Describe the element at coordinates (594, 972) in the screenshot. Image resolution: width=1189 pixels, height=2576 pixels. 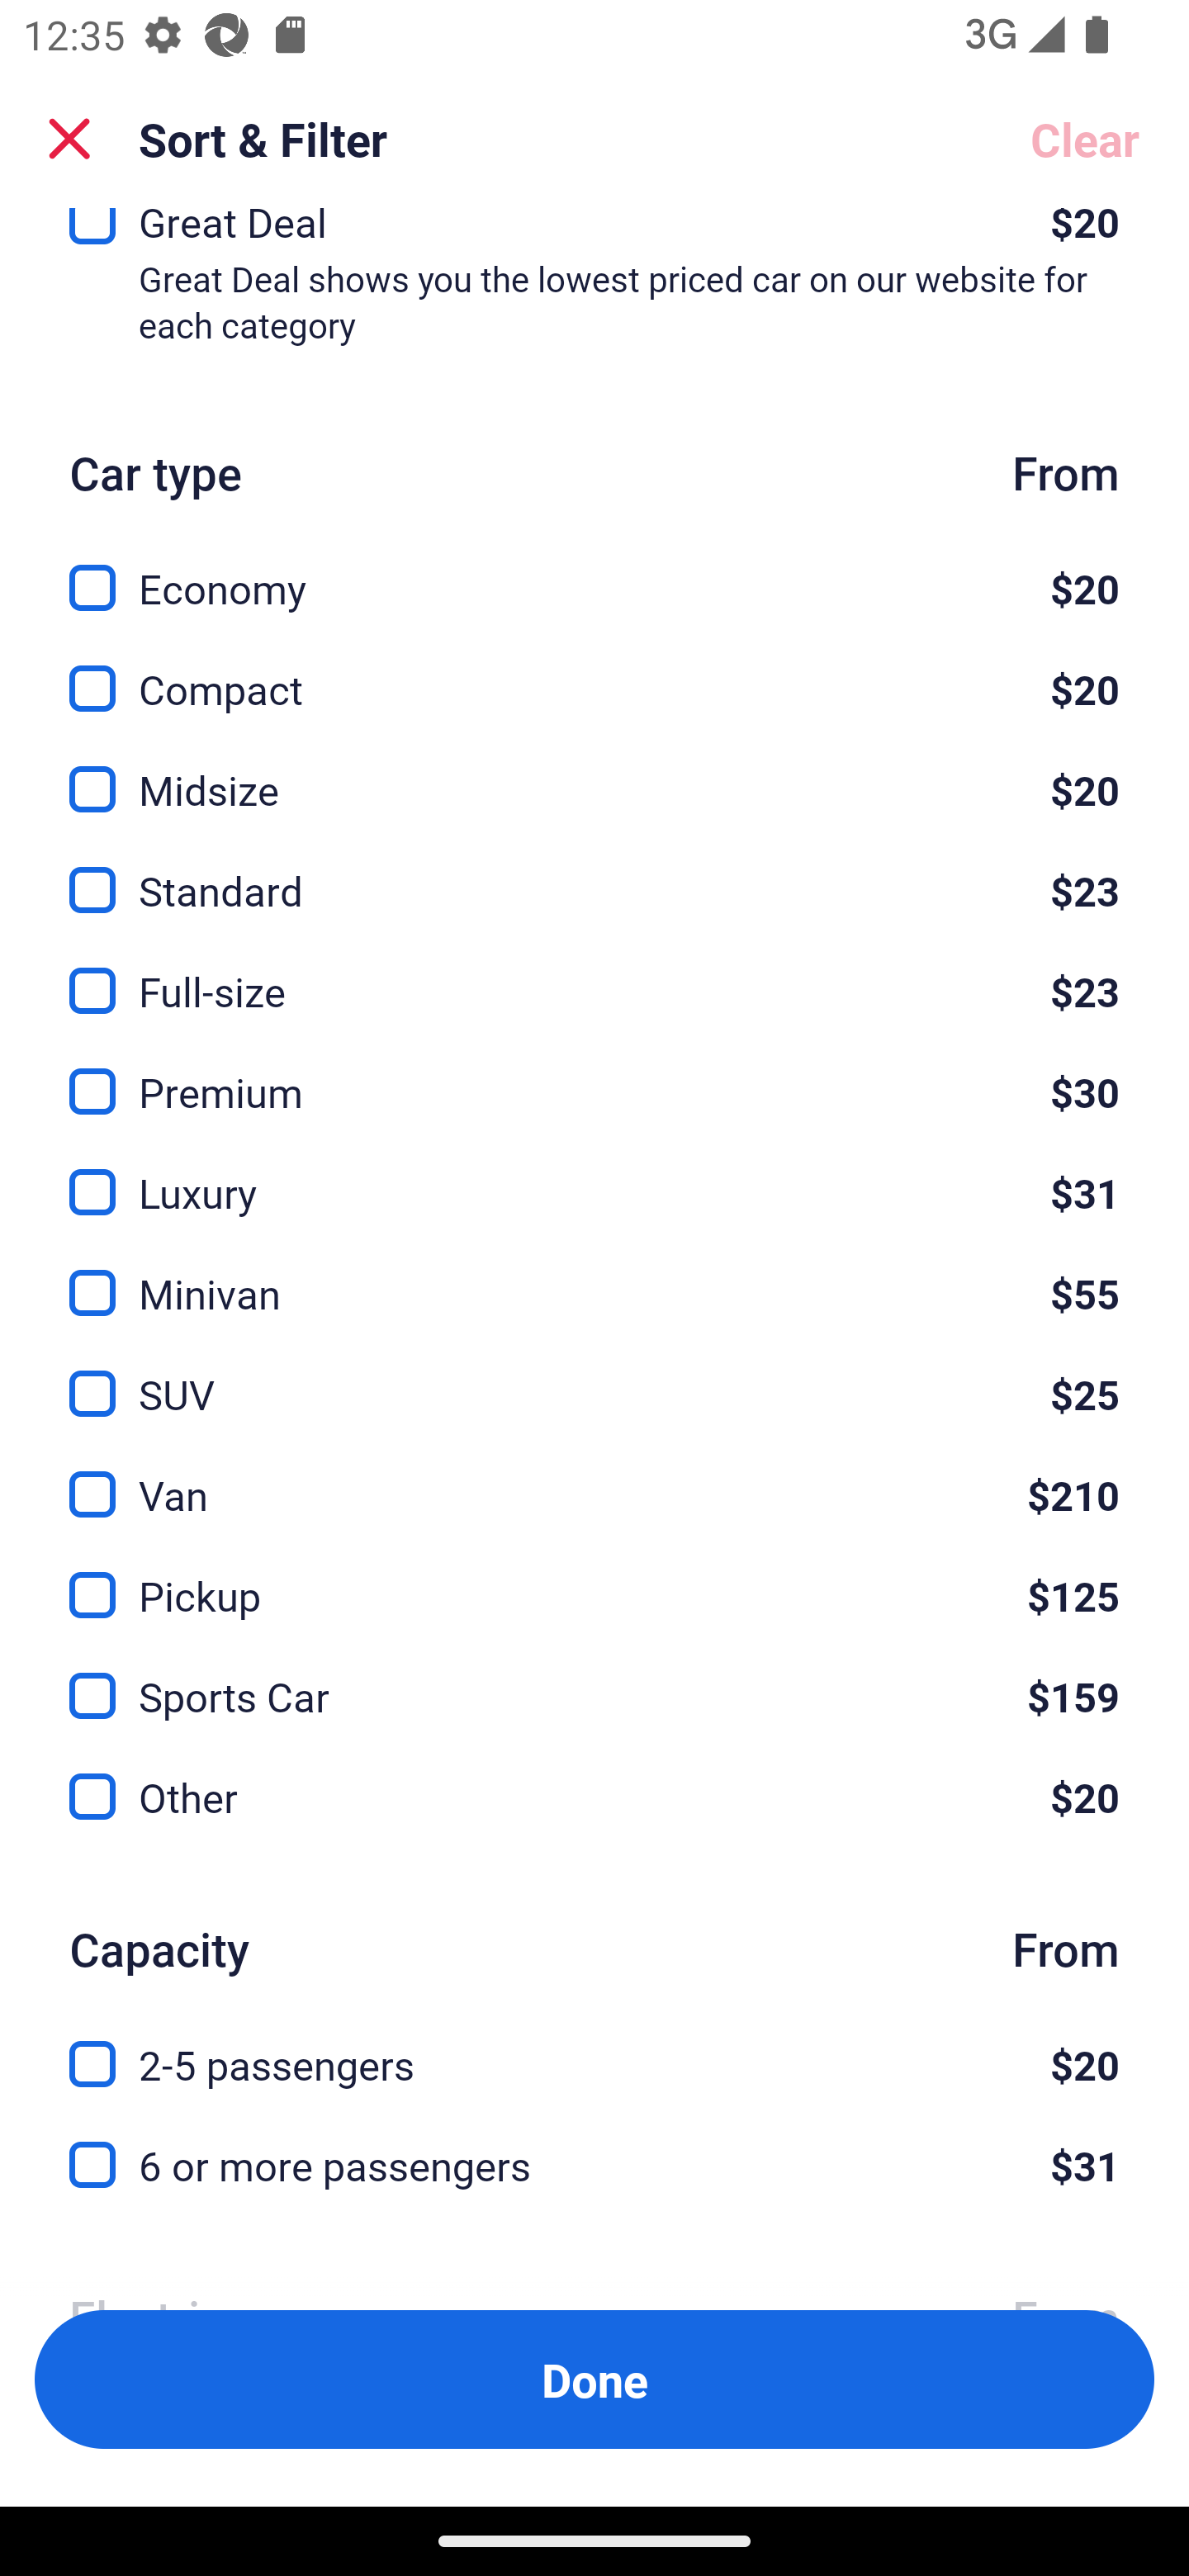
I see `Full-size, $23 Full-size $23` at that location.